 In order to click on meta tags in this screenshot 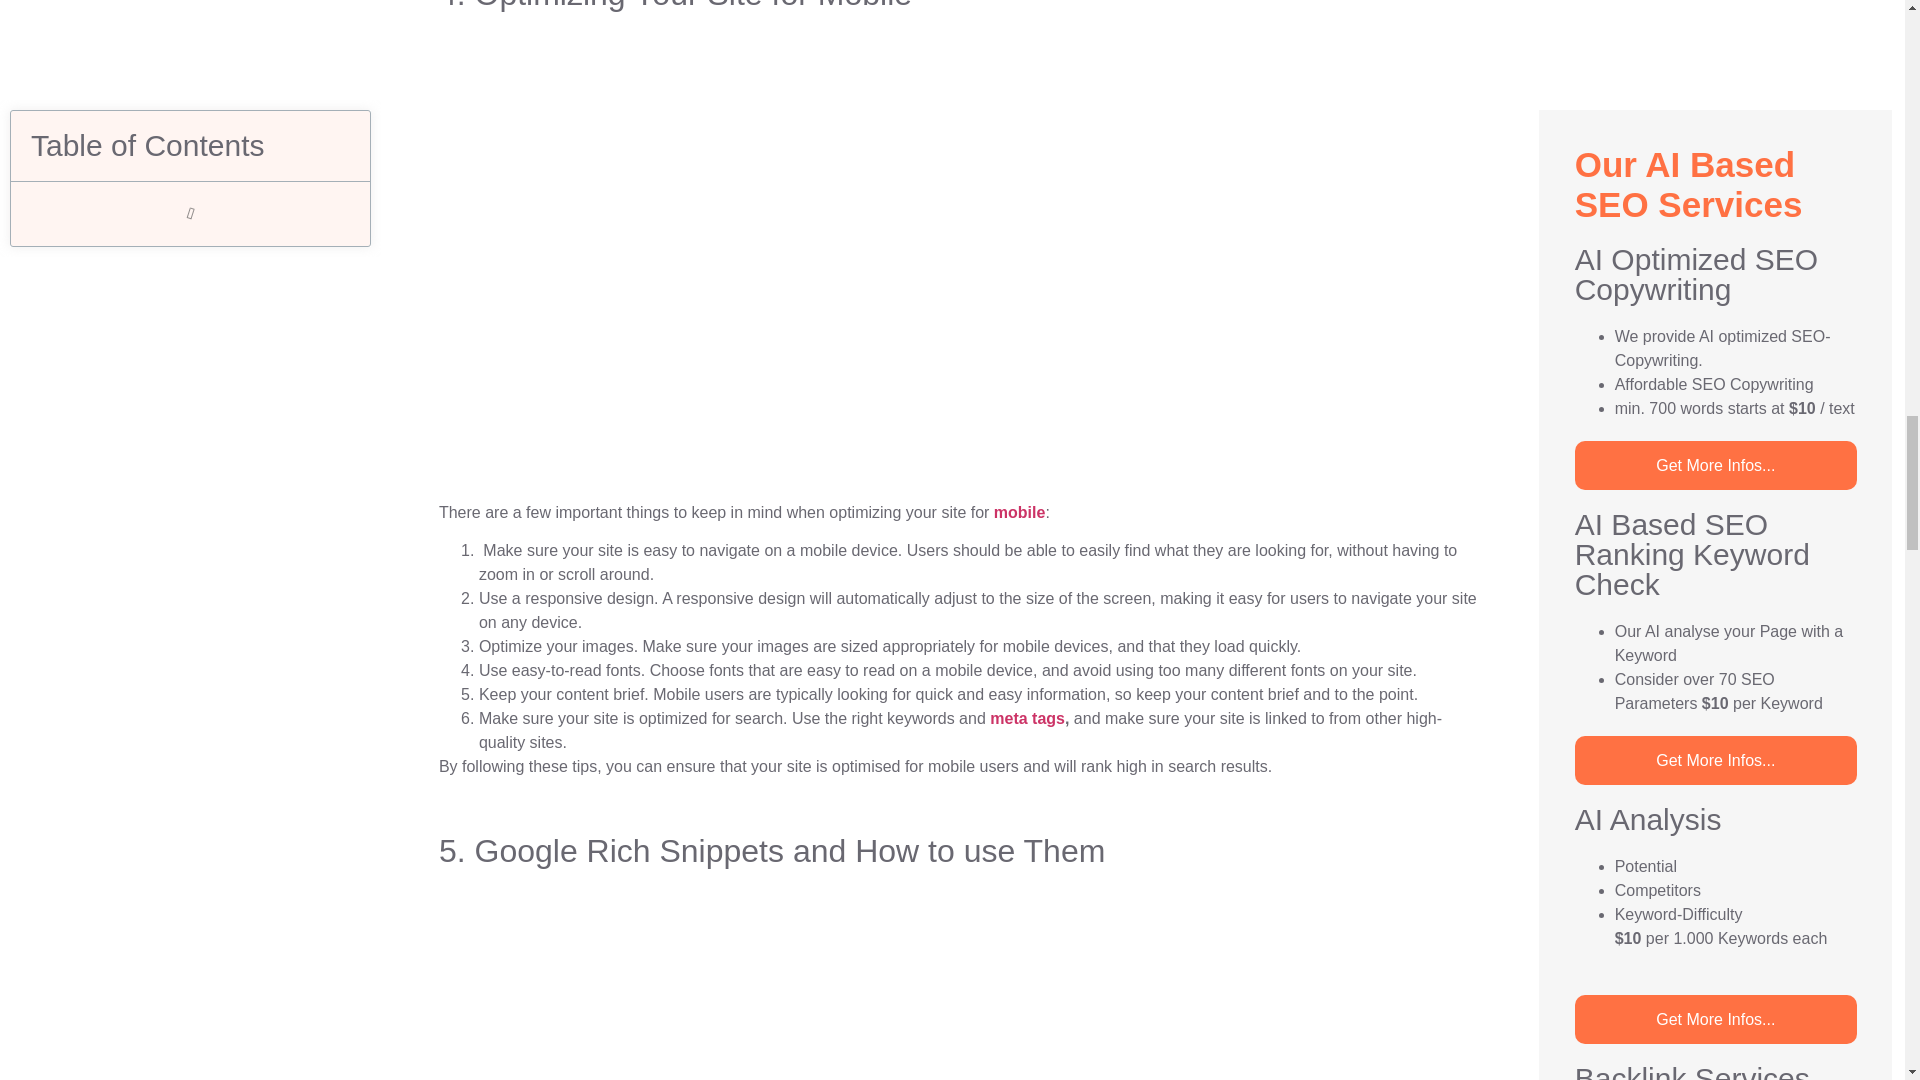, I will do `click(1028, 718)`.